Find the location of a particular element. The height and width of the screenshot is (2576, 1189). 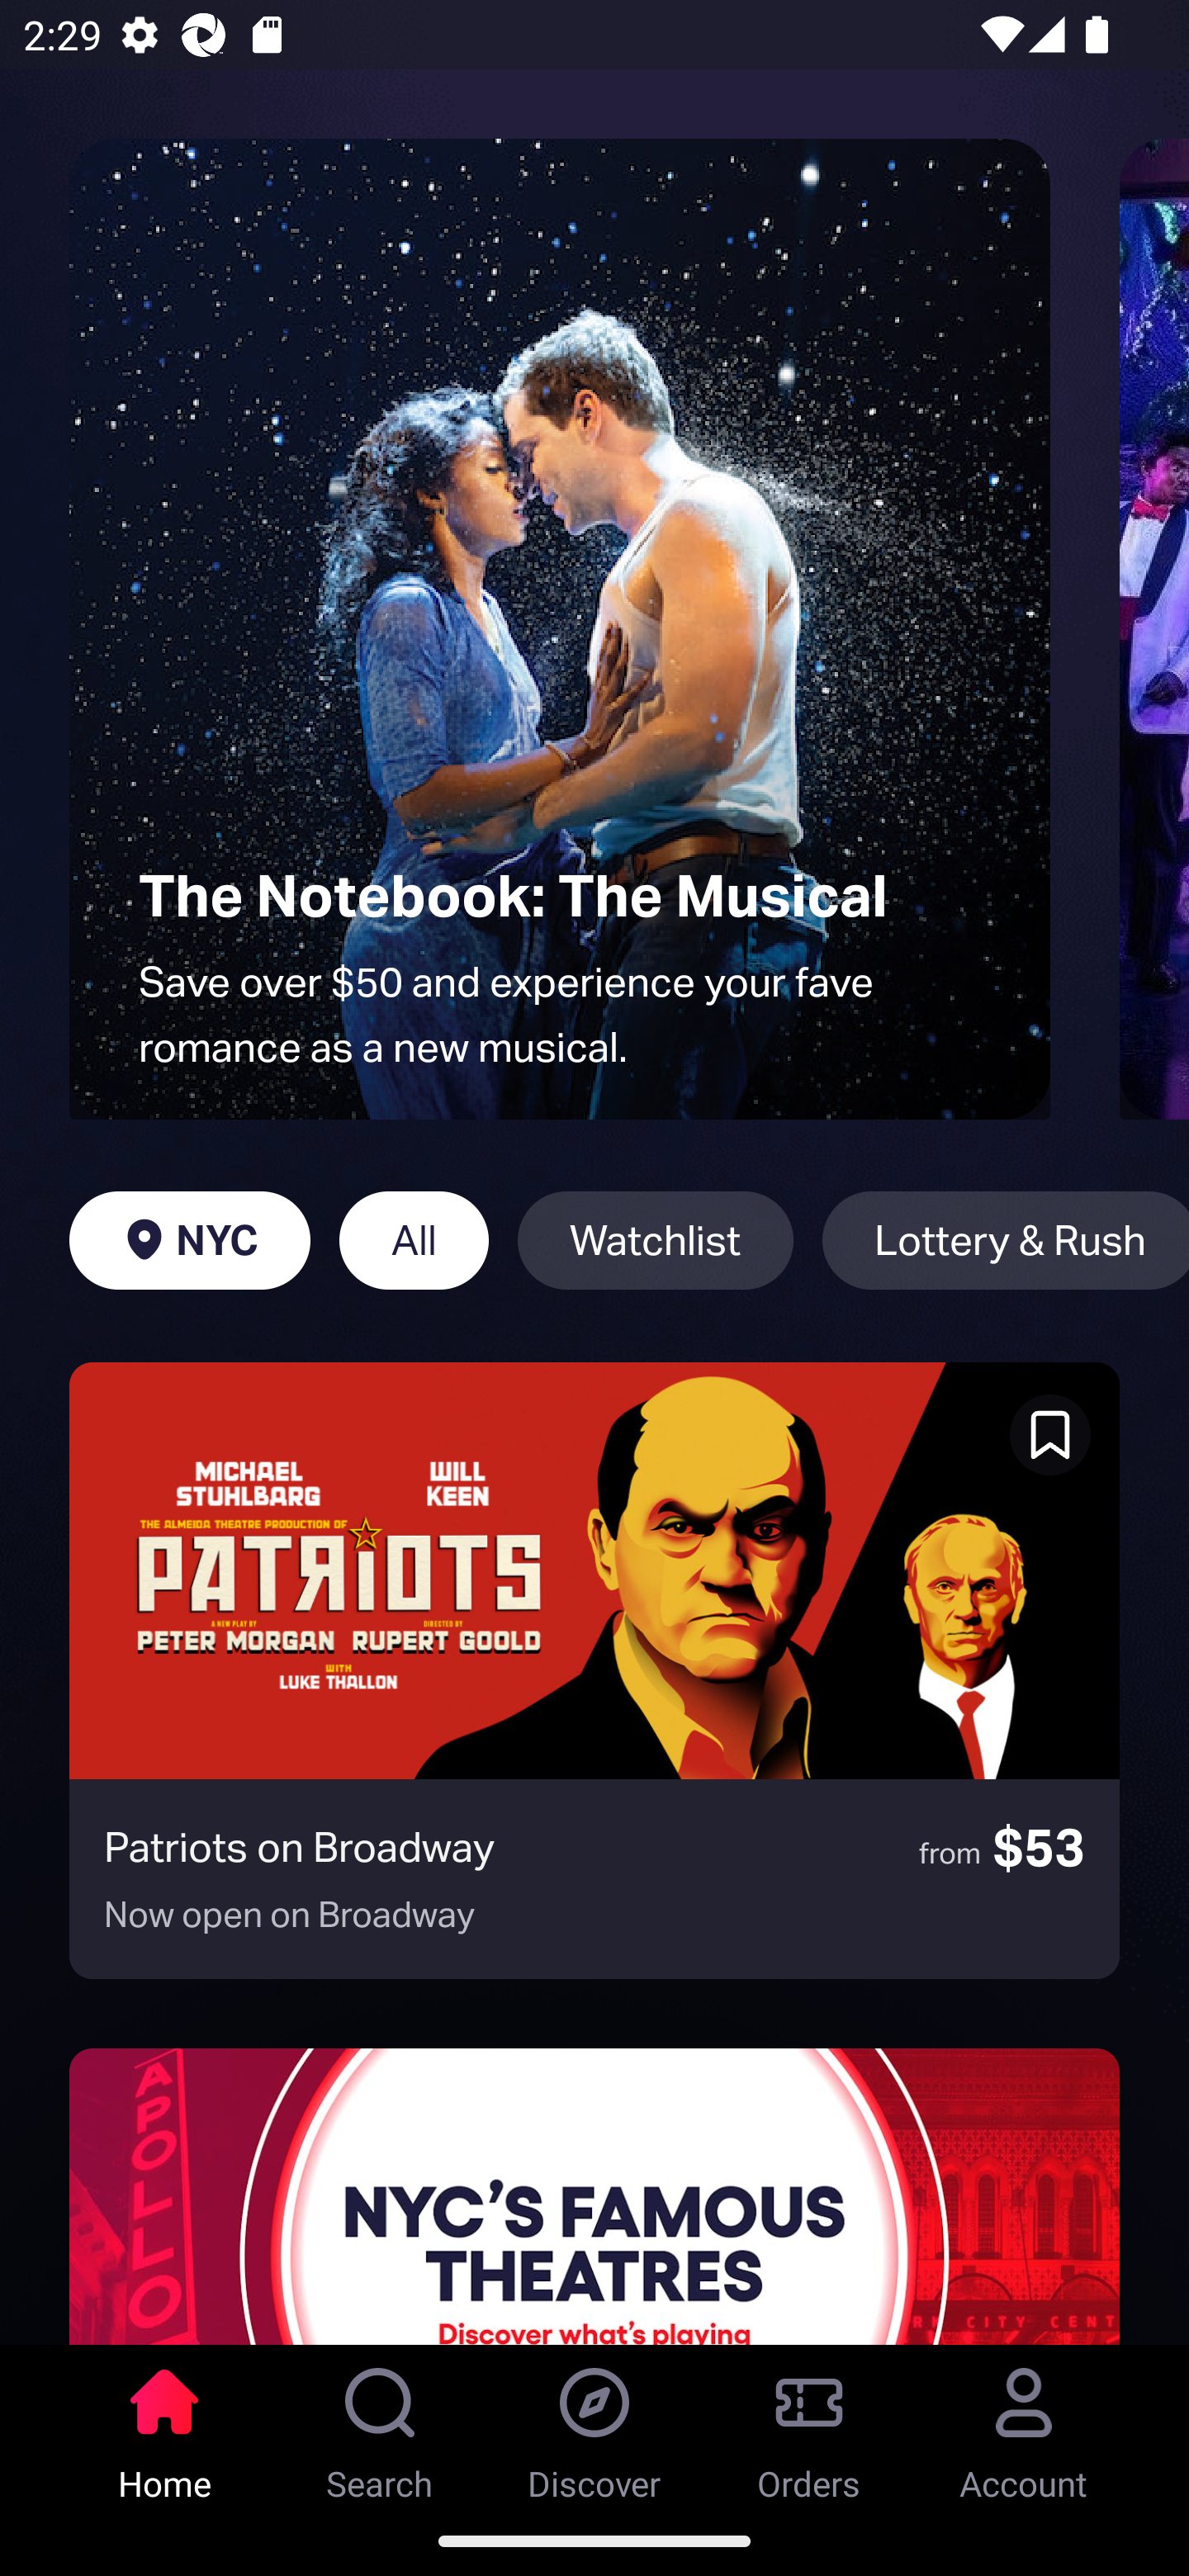

Orders is located at coordinates (809, 2425).